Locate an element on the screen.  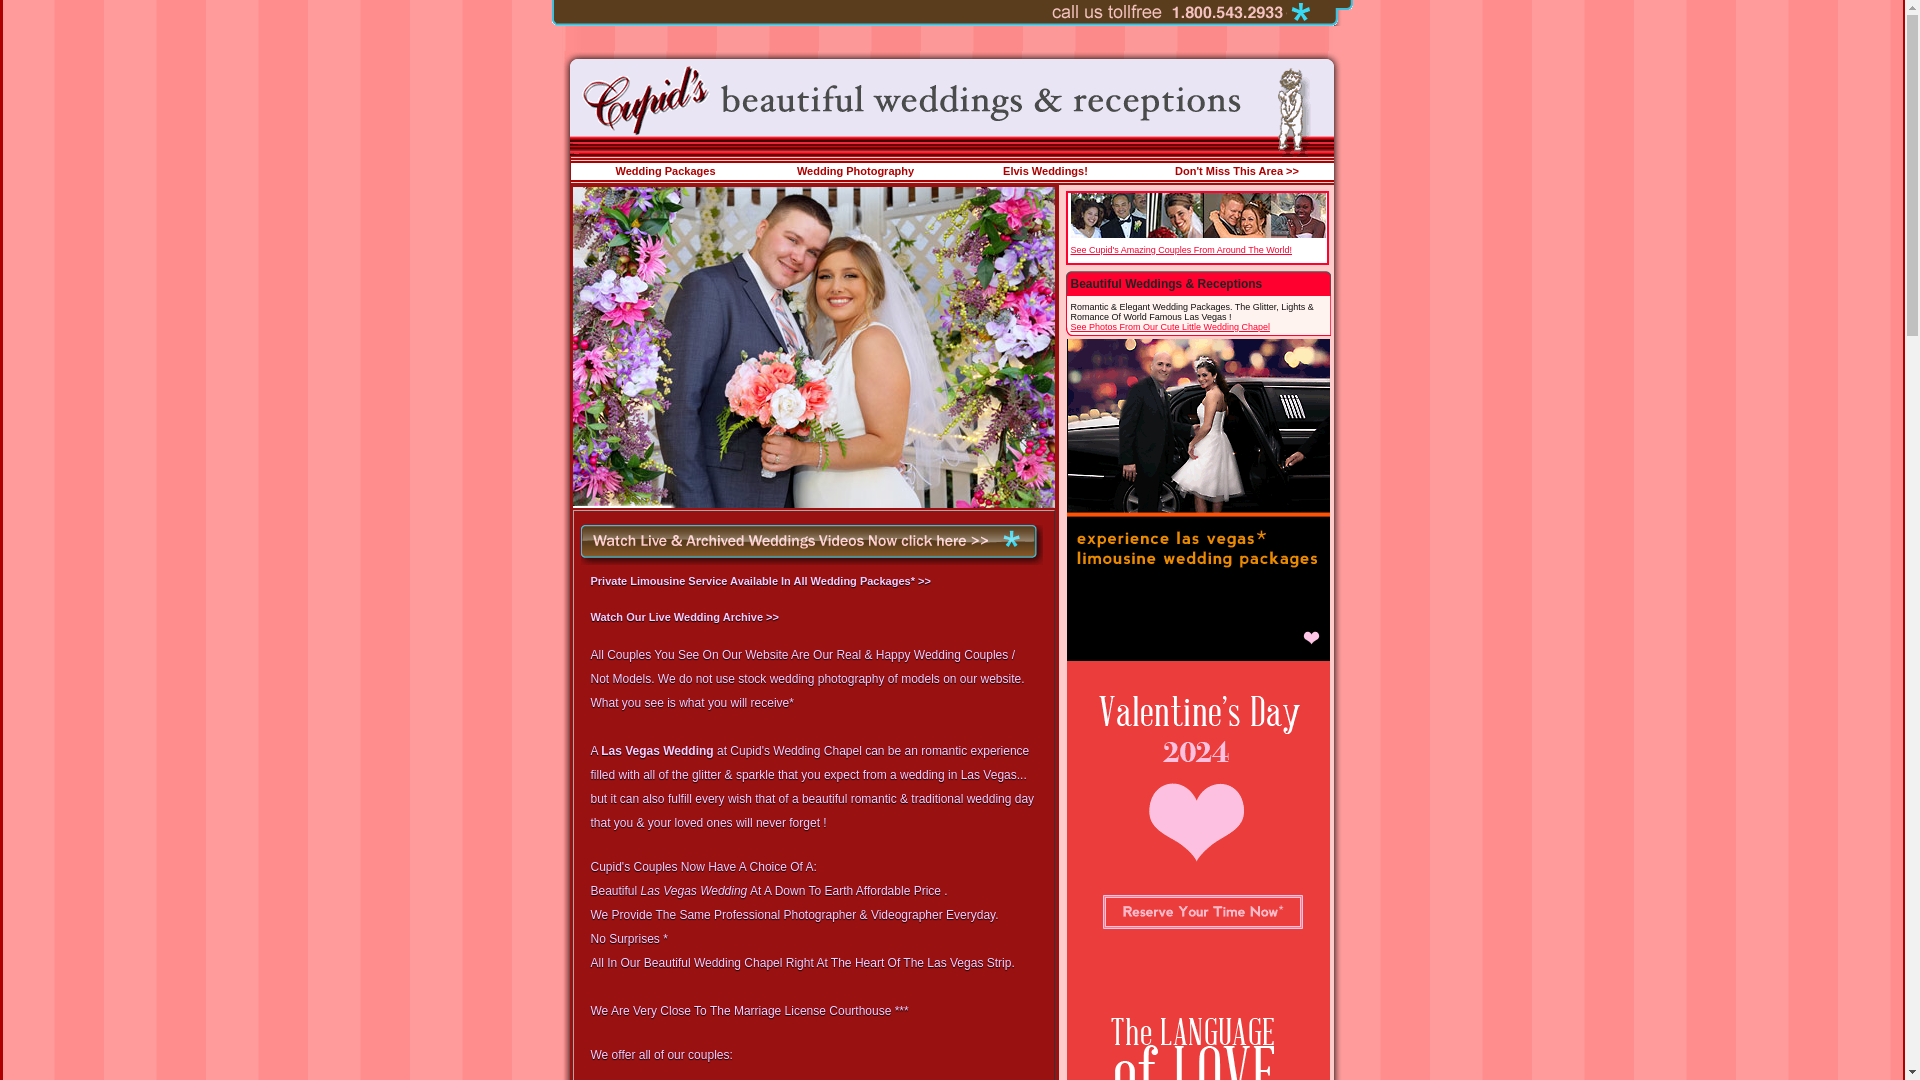
Wedding Photography is located at coordinates (854, 171).